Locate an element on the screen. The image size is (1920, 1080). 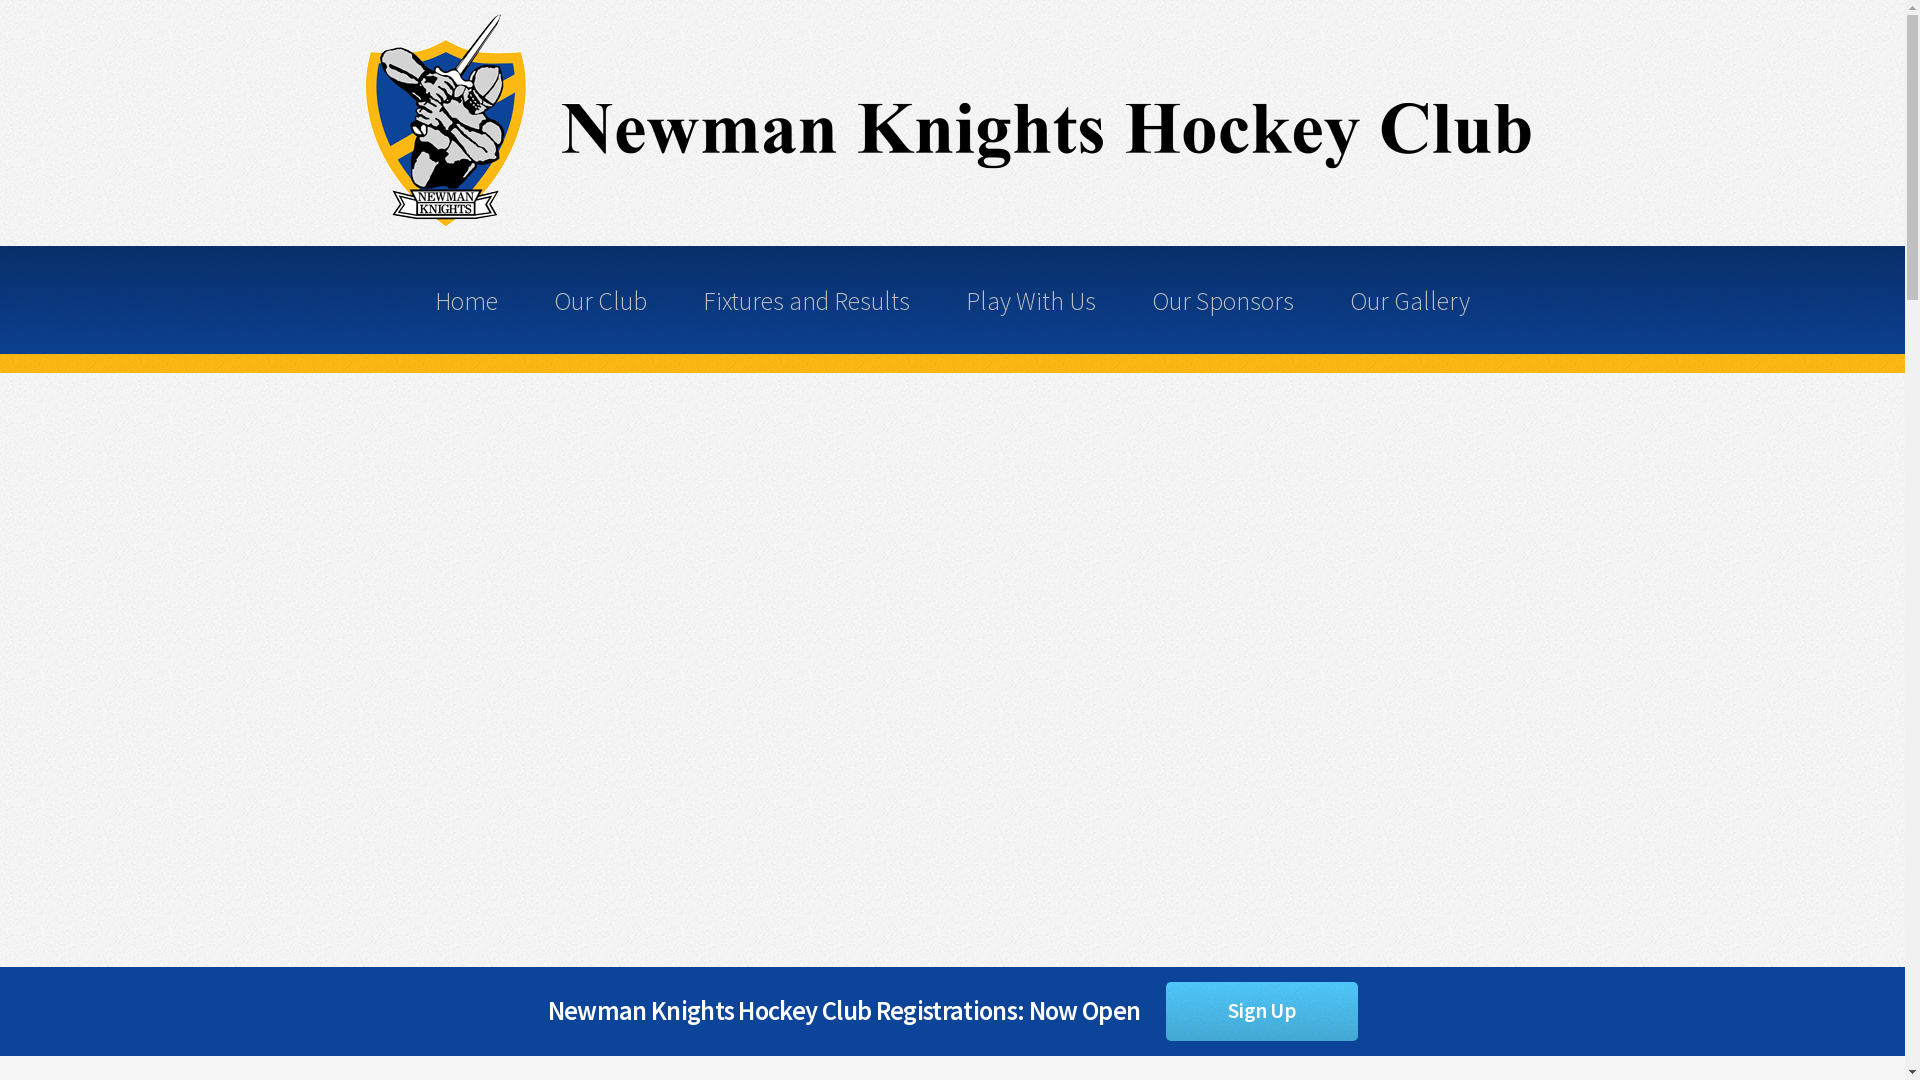
Play With Us is located at coordinates (1031, 300).